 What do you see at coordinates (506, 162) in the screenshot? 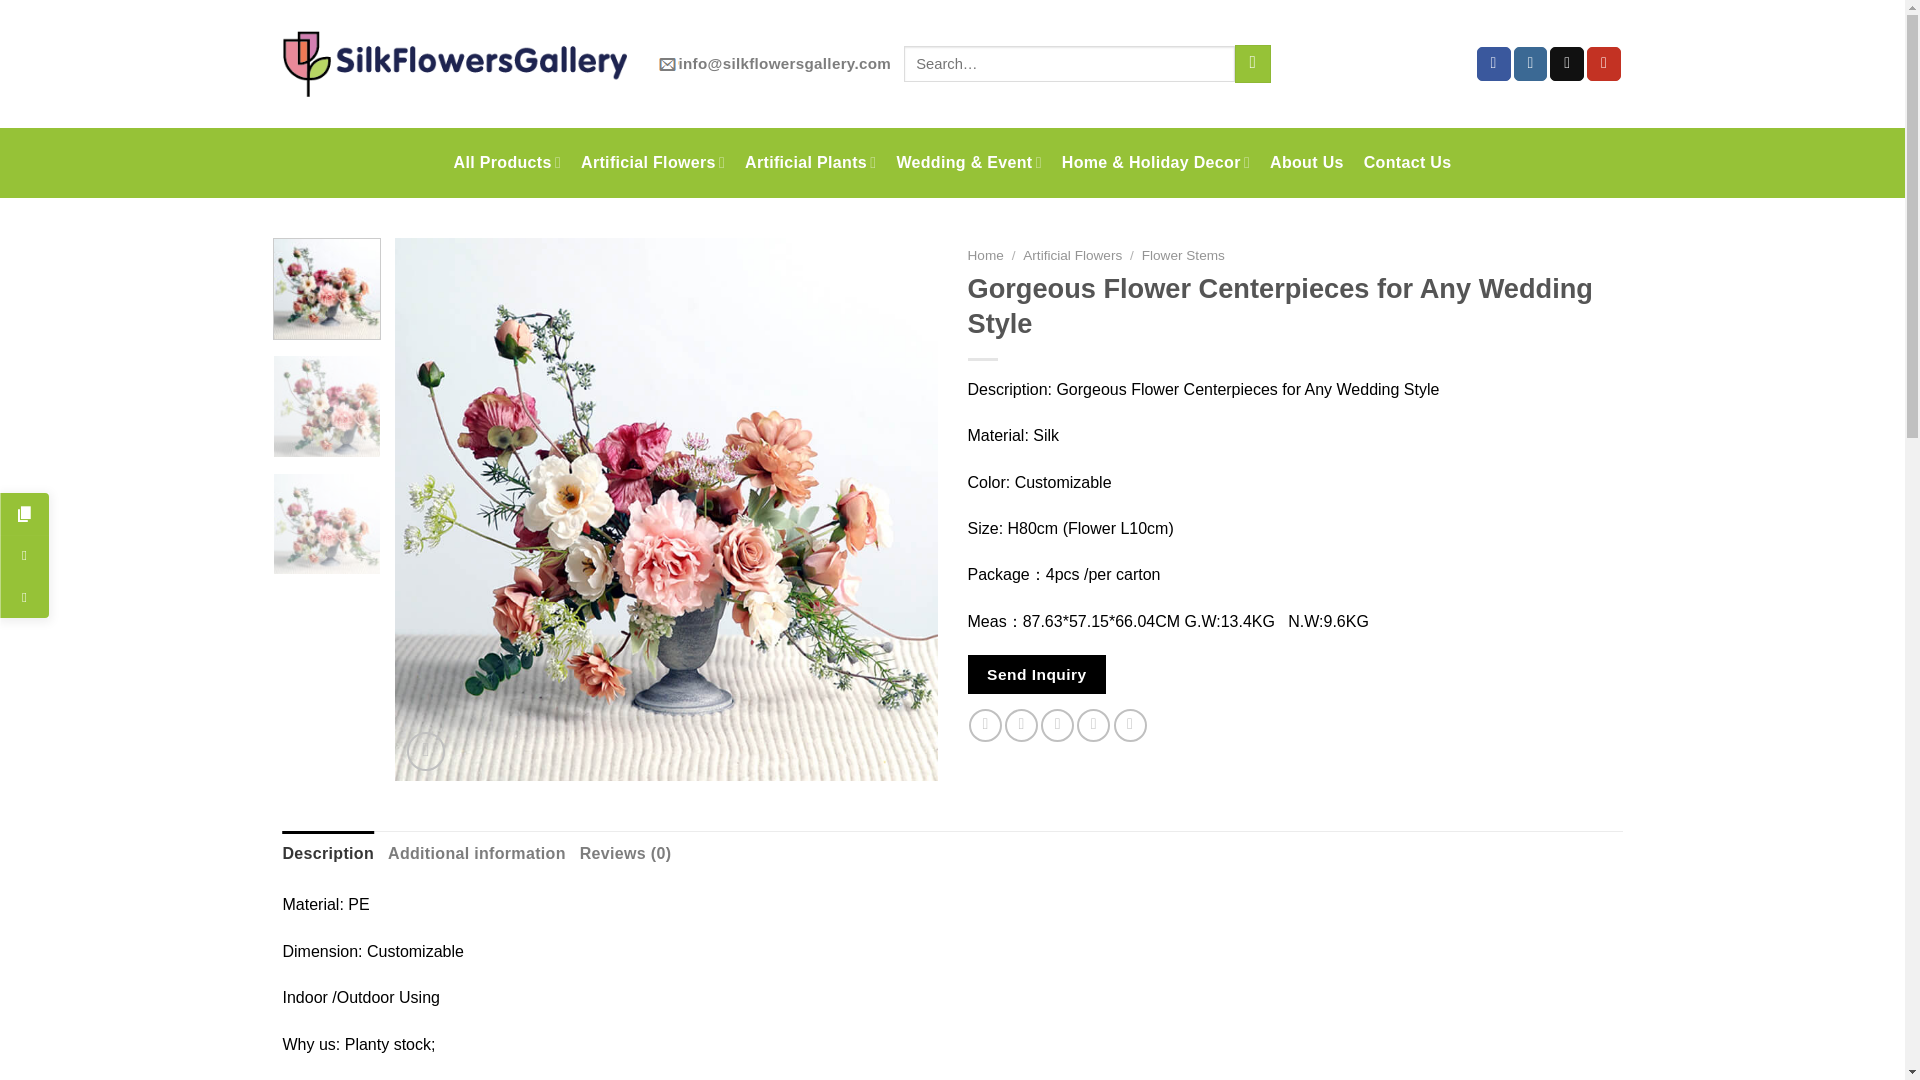
I see `All Products` at bounding box center [506, 162].